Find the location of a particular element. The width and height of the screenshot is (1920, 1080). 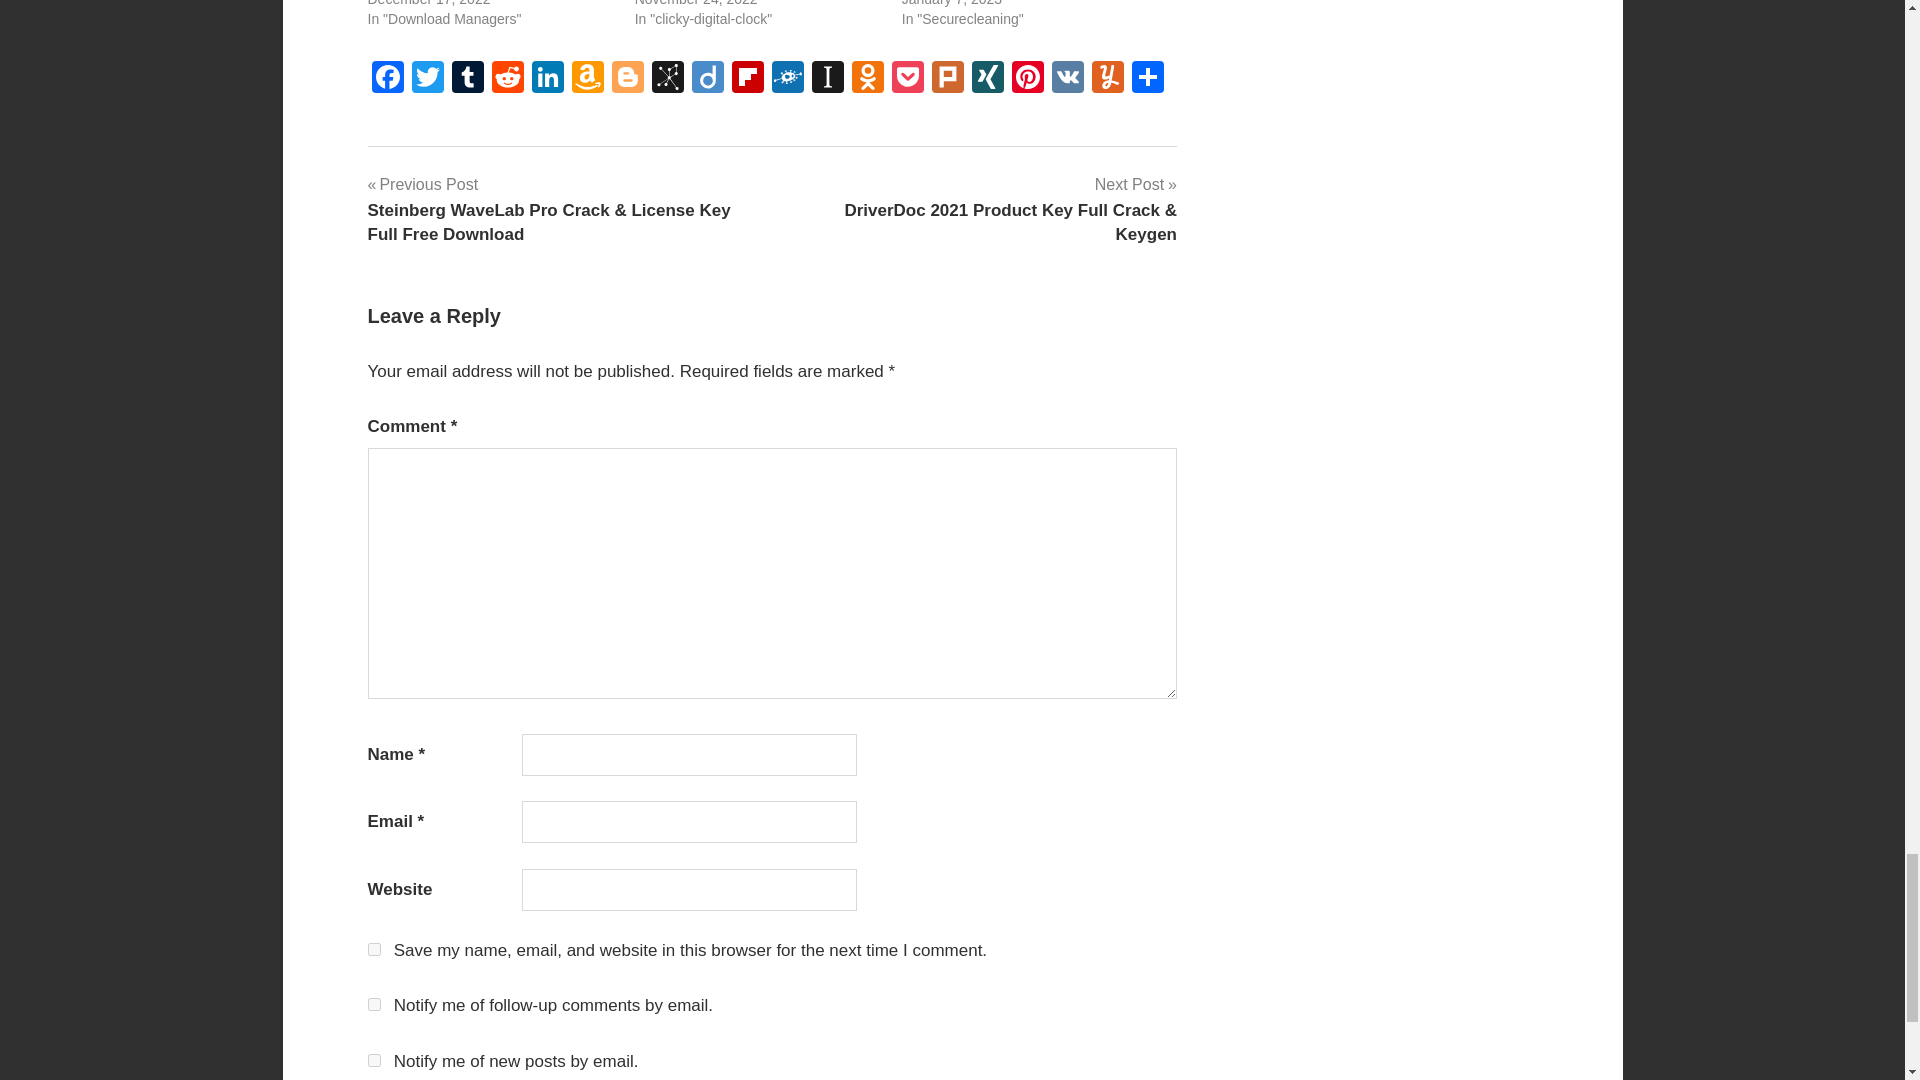

Pocket is located at coordinates (907, 79).